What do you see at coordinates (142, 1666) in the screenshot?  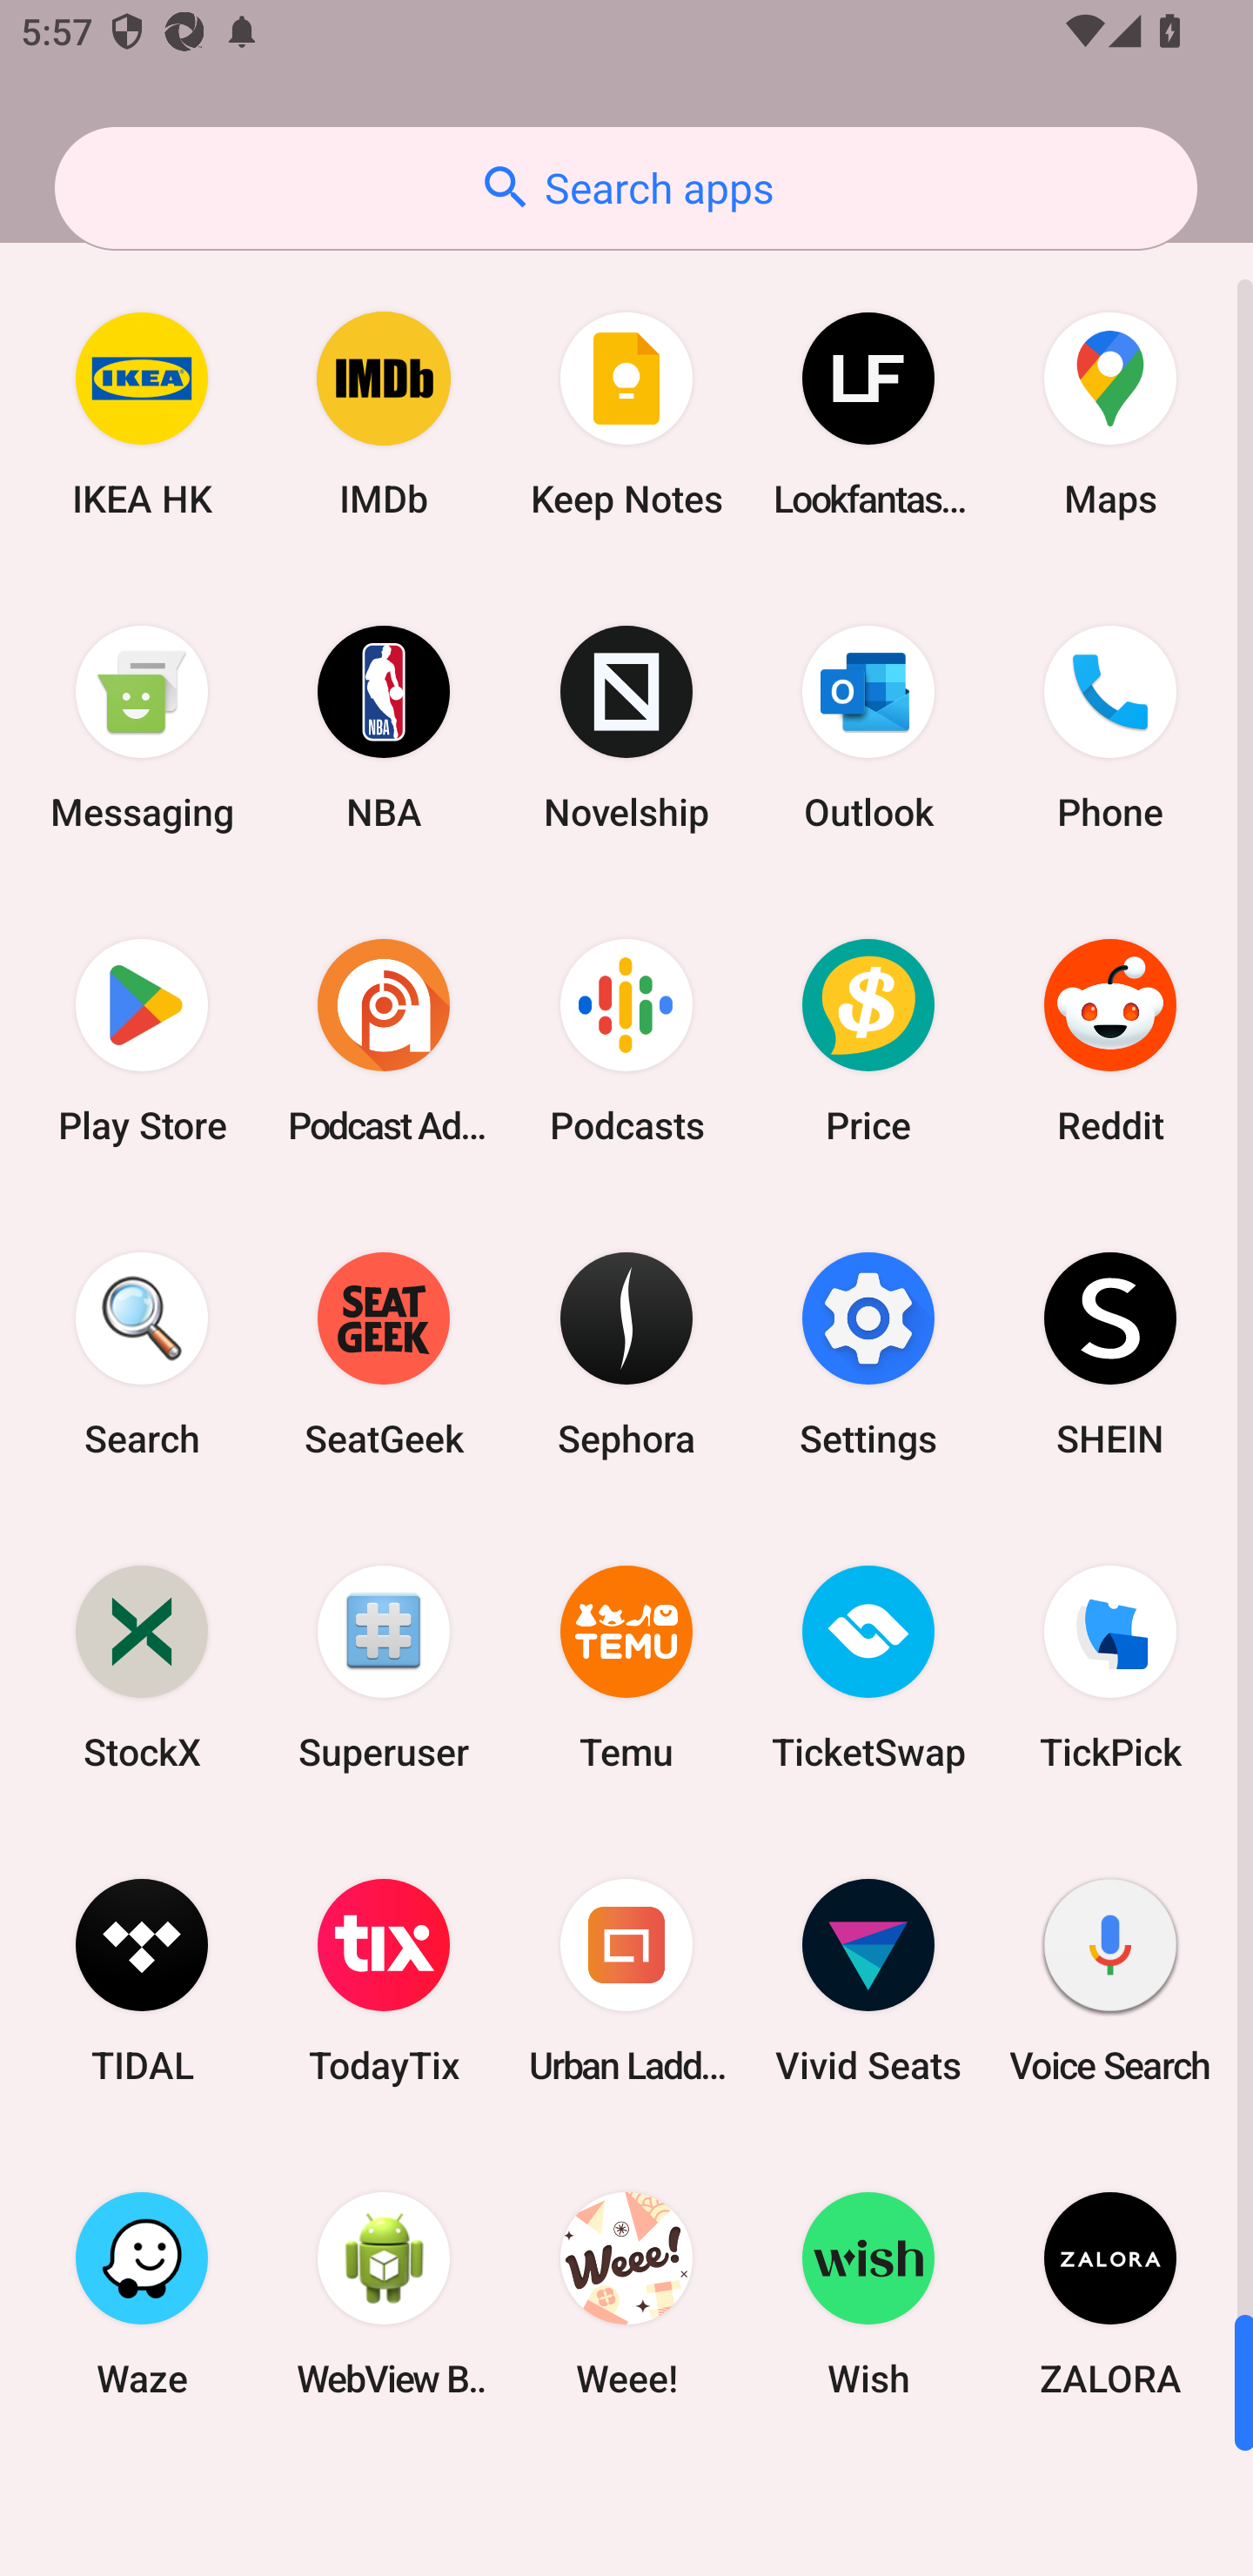 I see `StockX` at bounding box center [142, 1666].